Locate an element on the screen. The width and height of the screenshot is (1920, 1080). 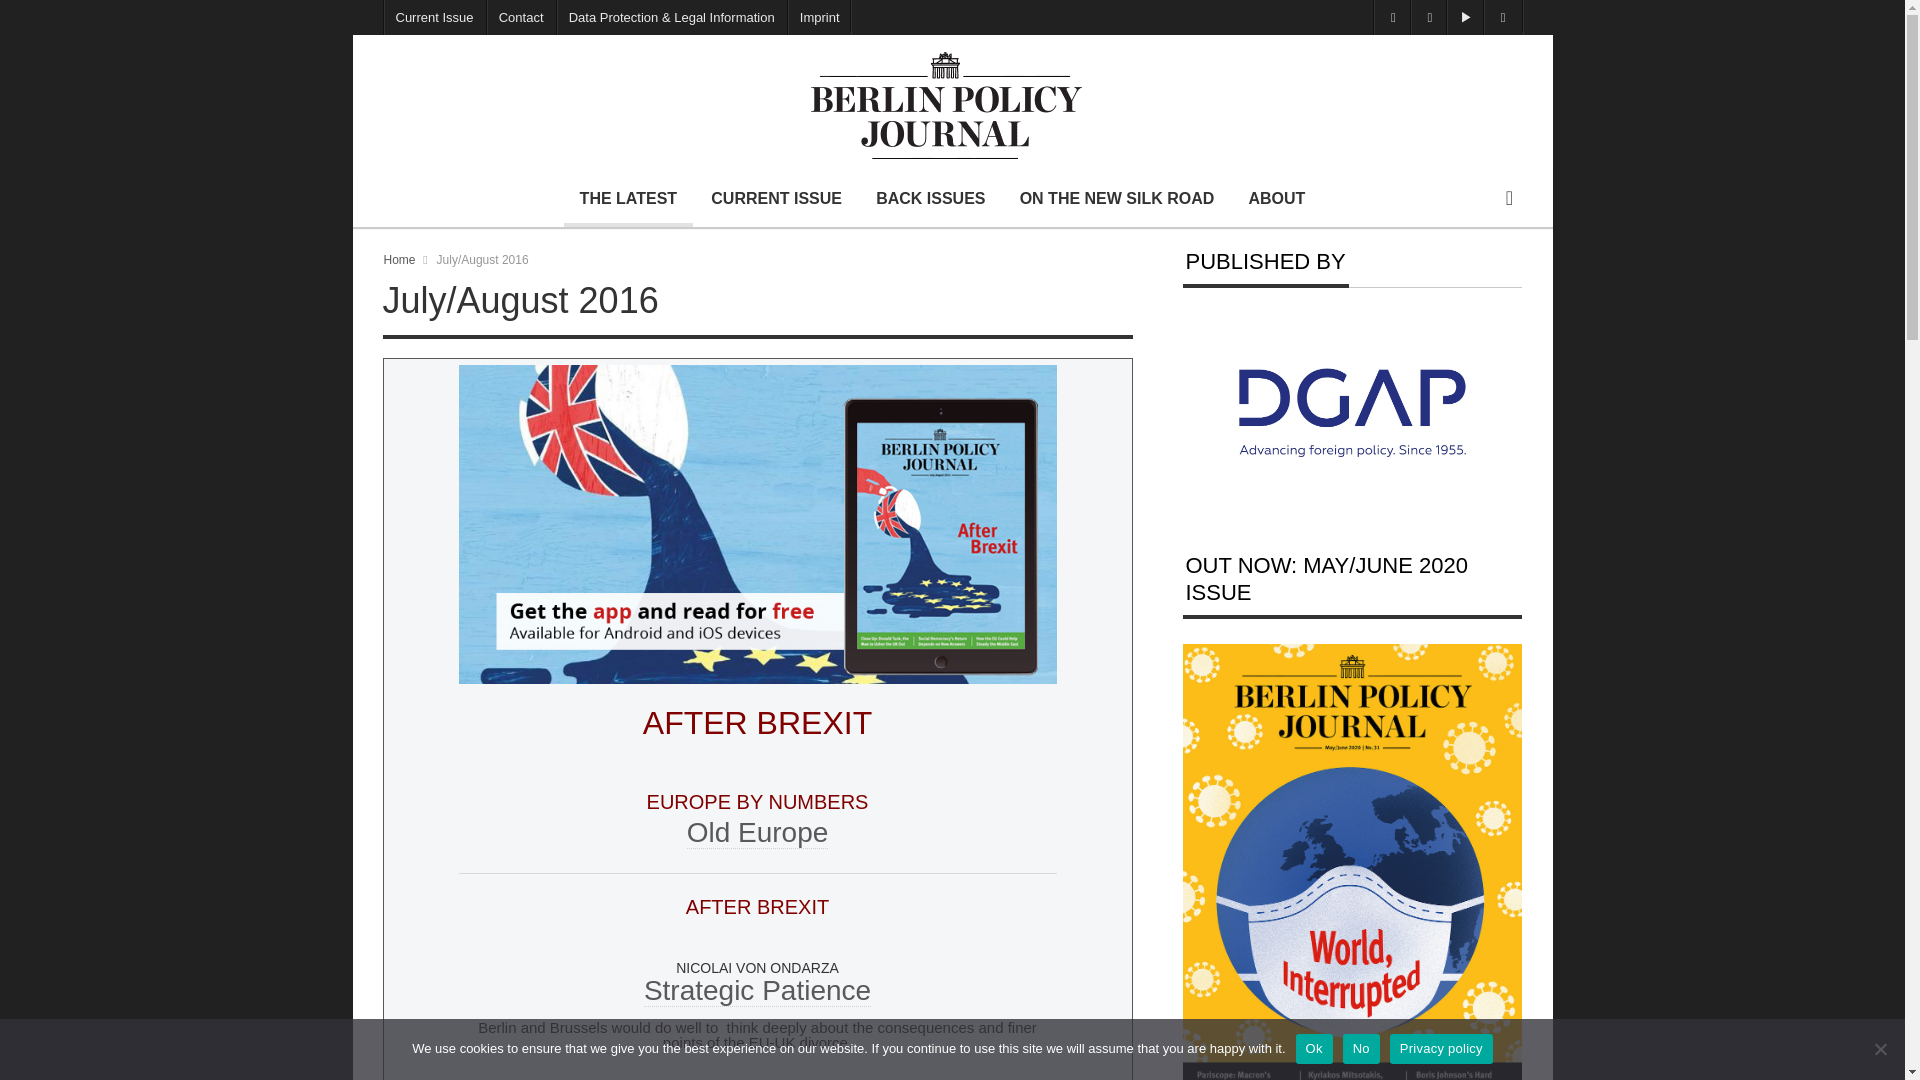
CURRENT ISSUE is located at coordinates (776, 198).